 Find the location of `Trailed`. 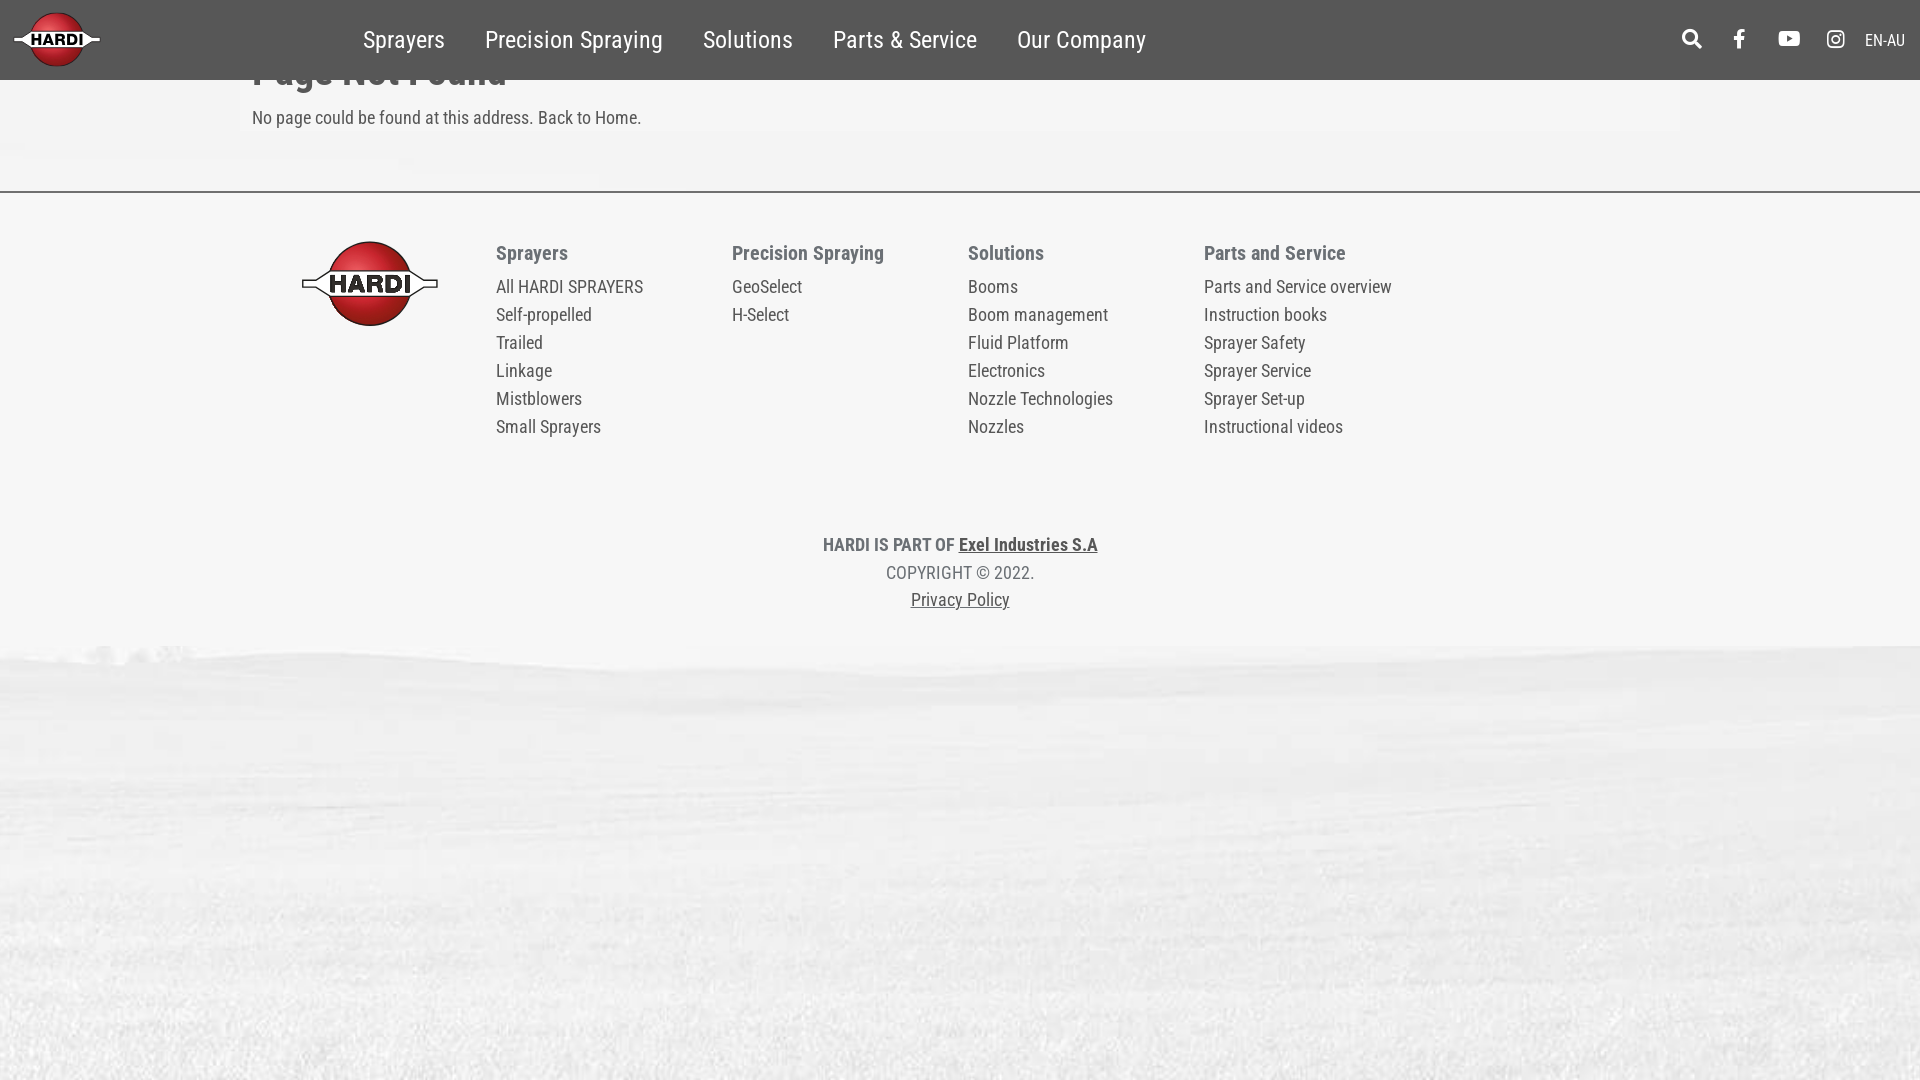

Trailed is located at coordinates (520, 342).